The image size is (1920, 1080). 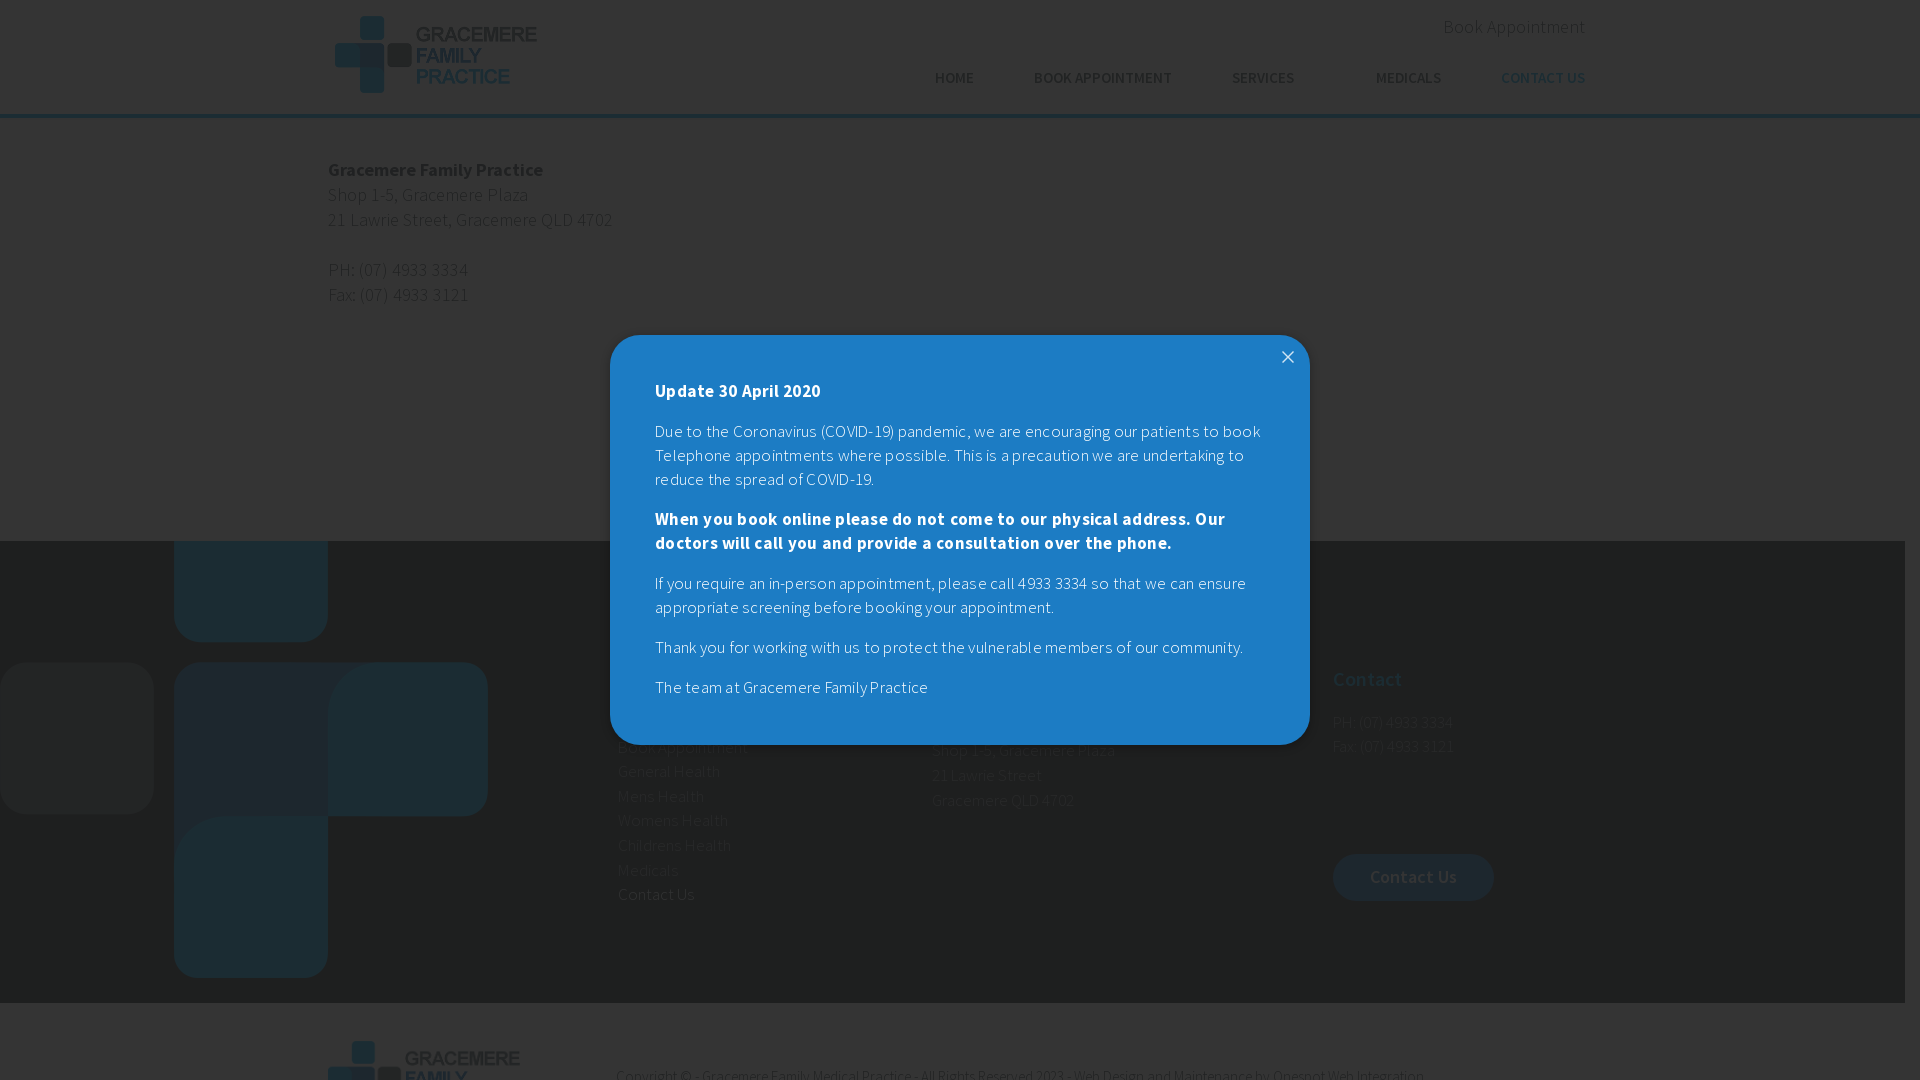 I want to click on Close, so click(x=1288, y=357).